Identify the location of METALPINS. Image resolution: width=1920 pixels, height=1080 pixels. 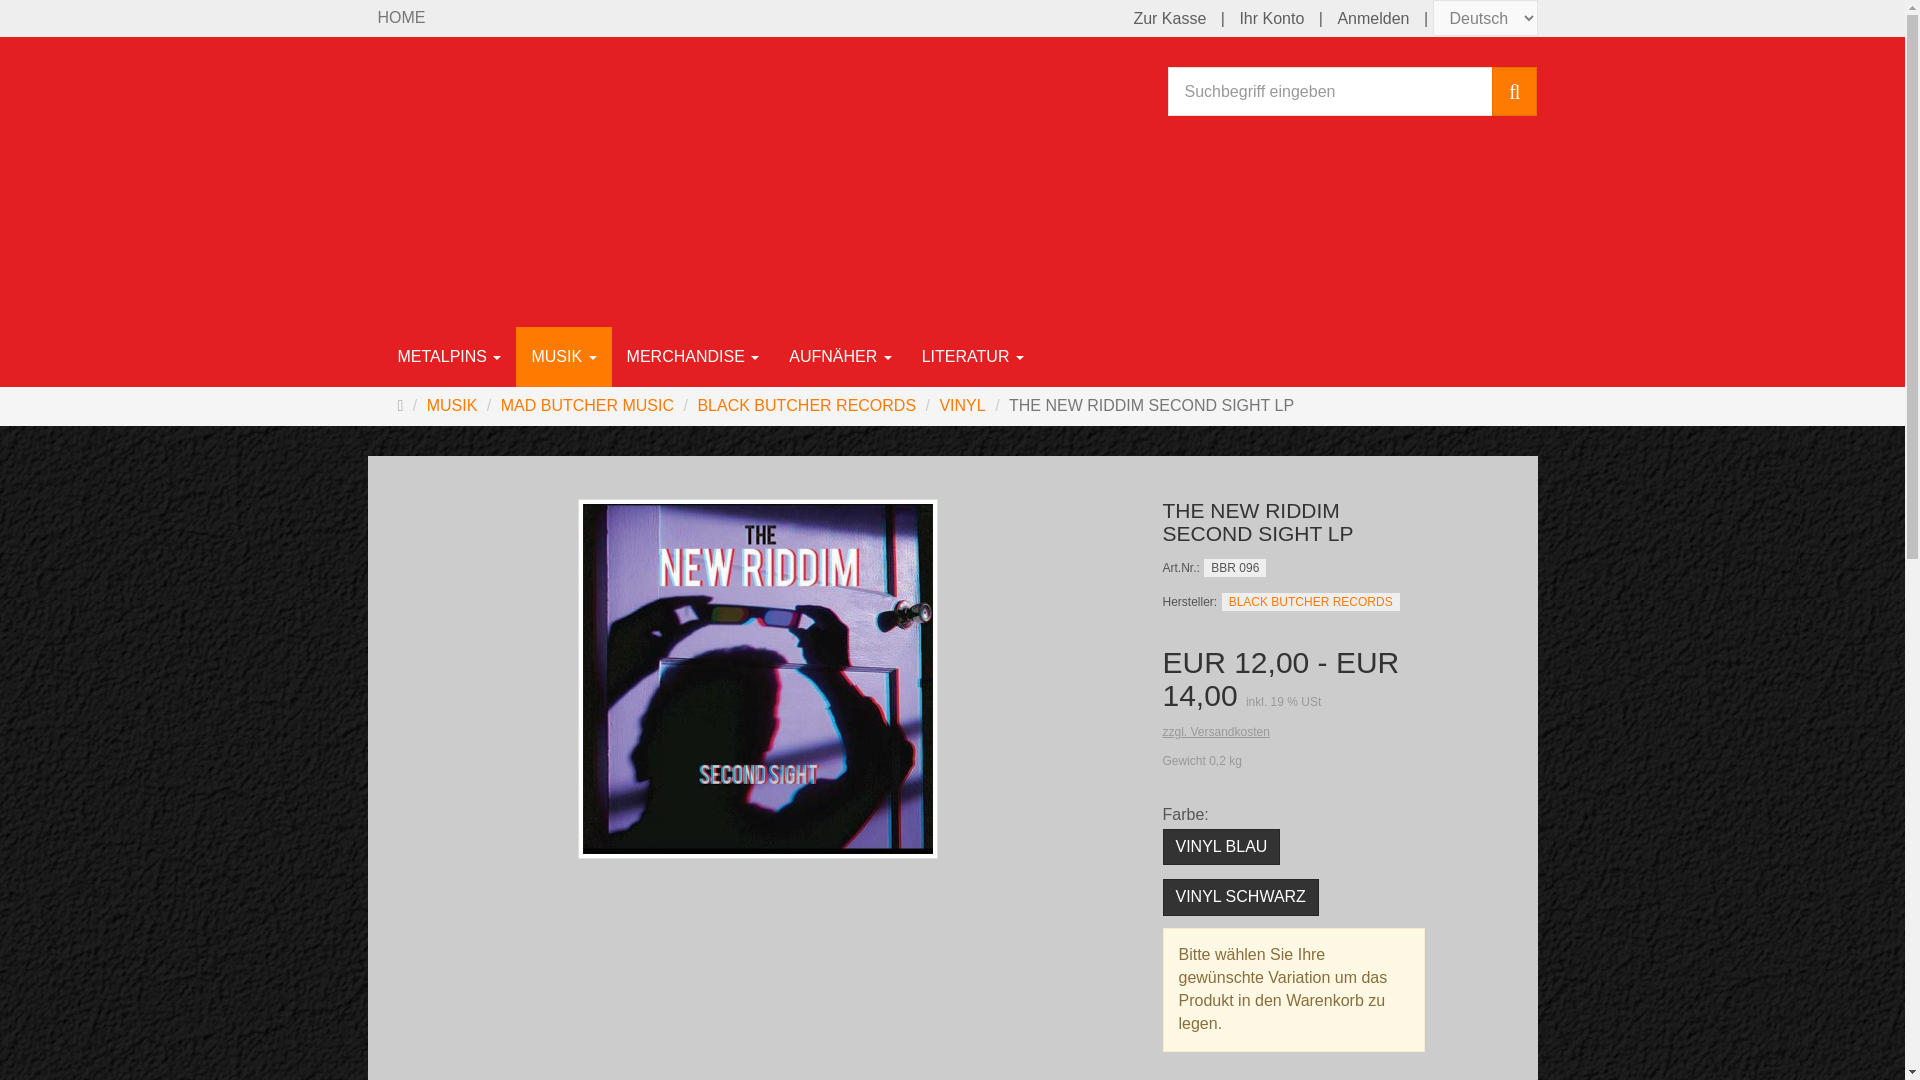
(449, 356).